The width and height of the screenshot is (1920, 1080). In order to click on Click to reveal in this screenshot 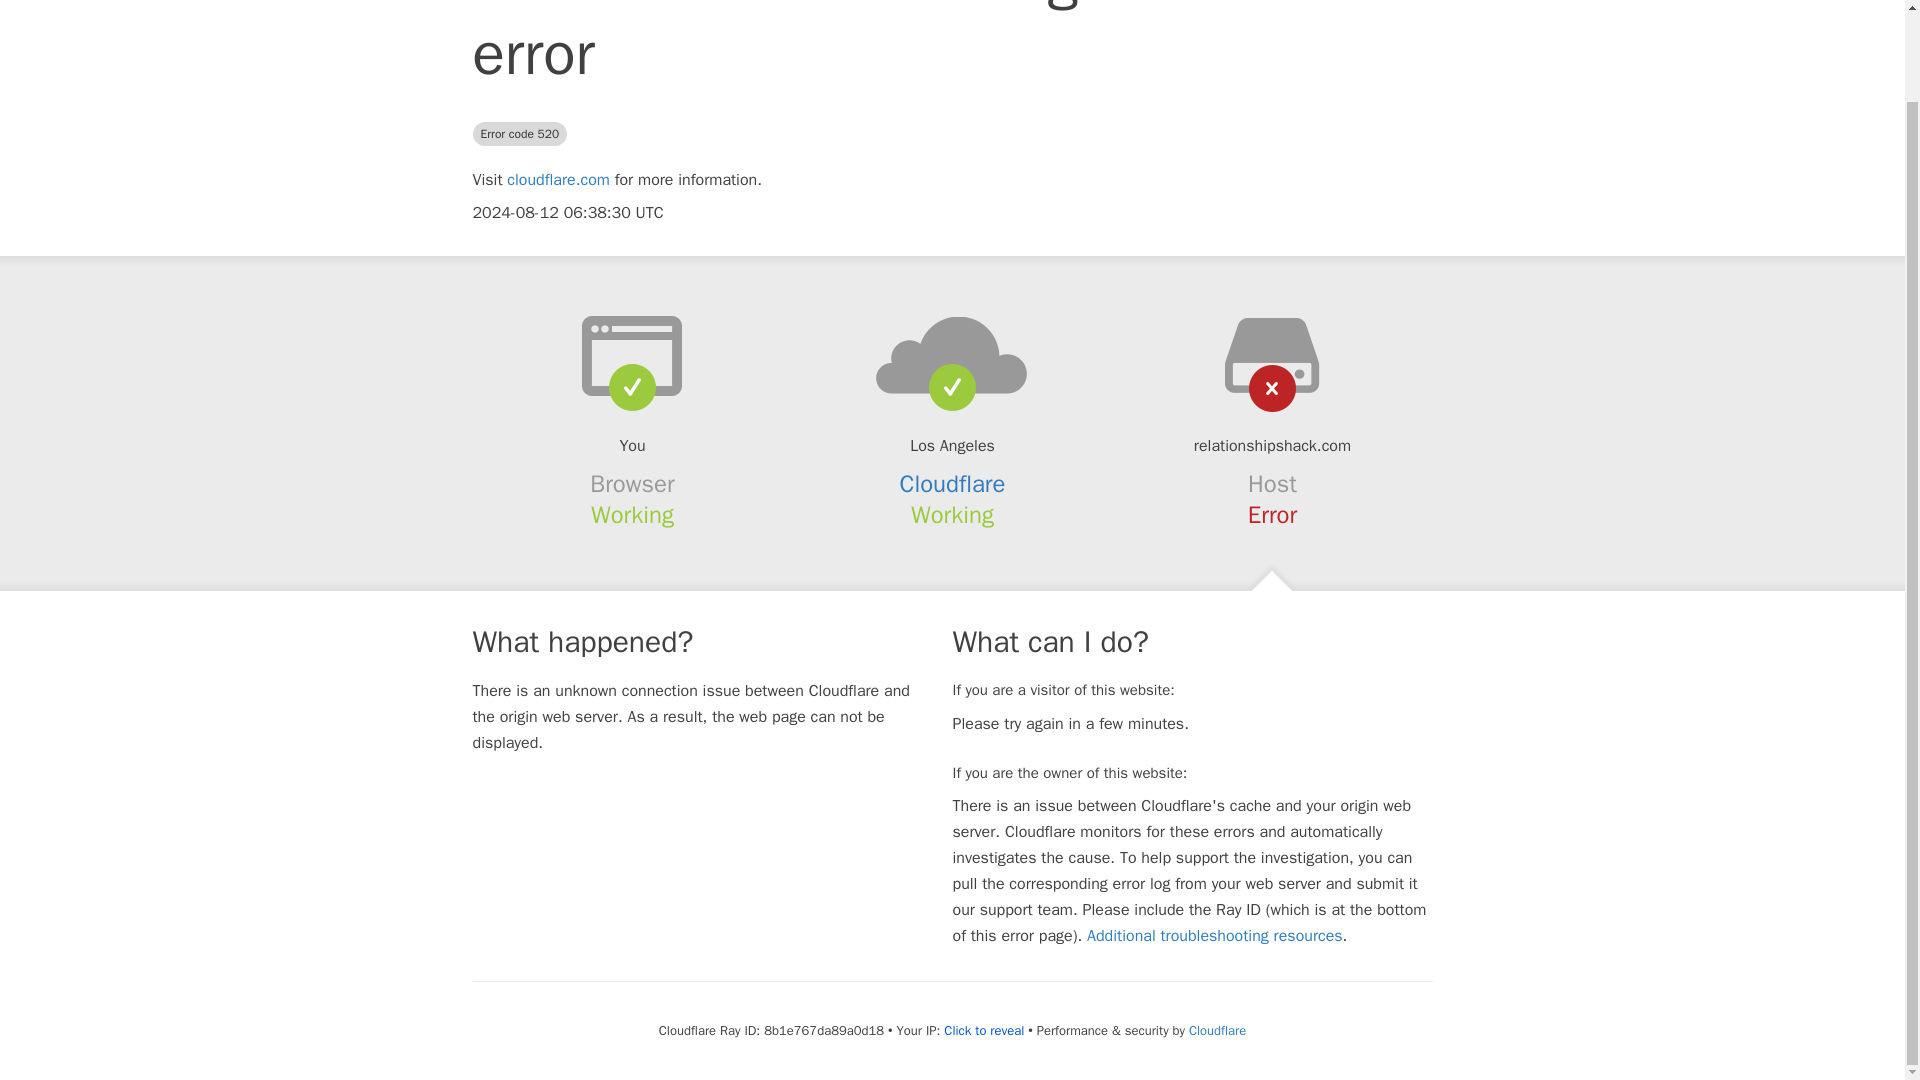, I will do `click(984, 1030)`.